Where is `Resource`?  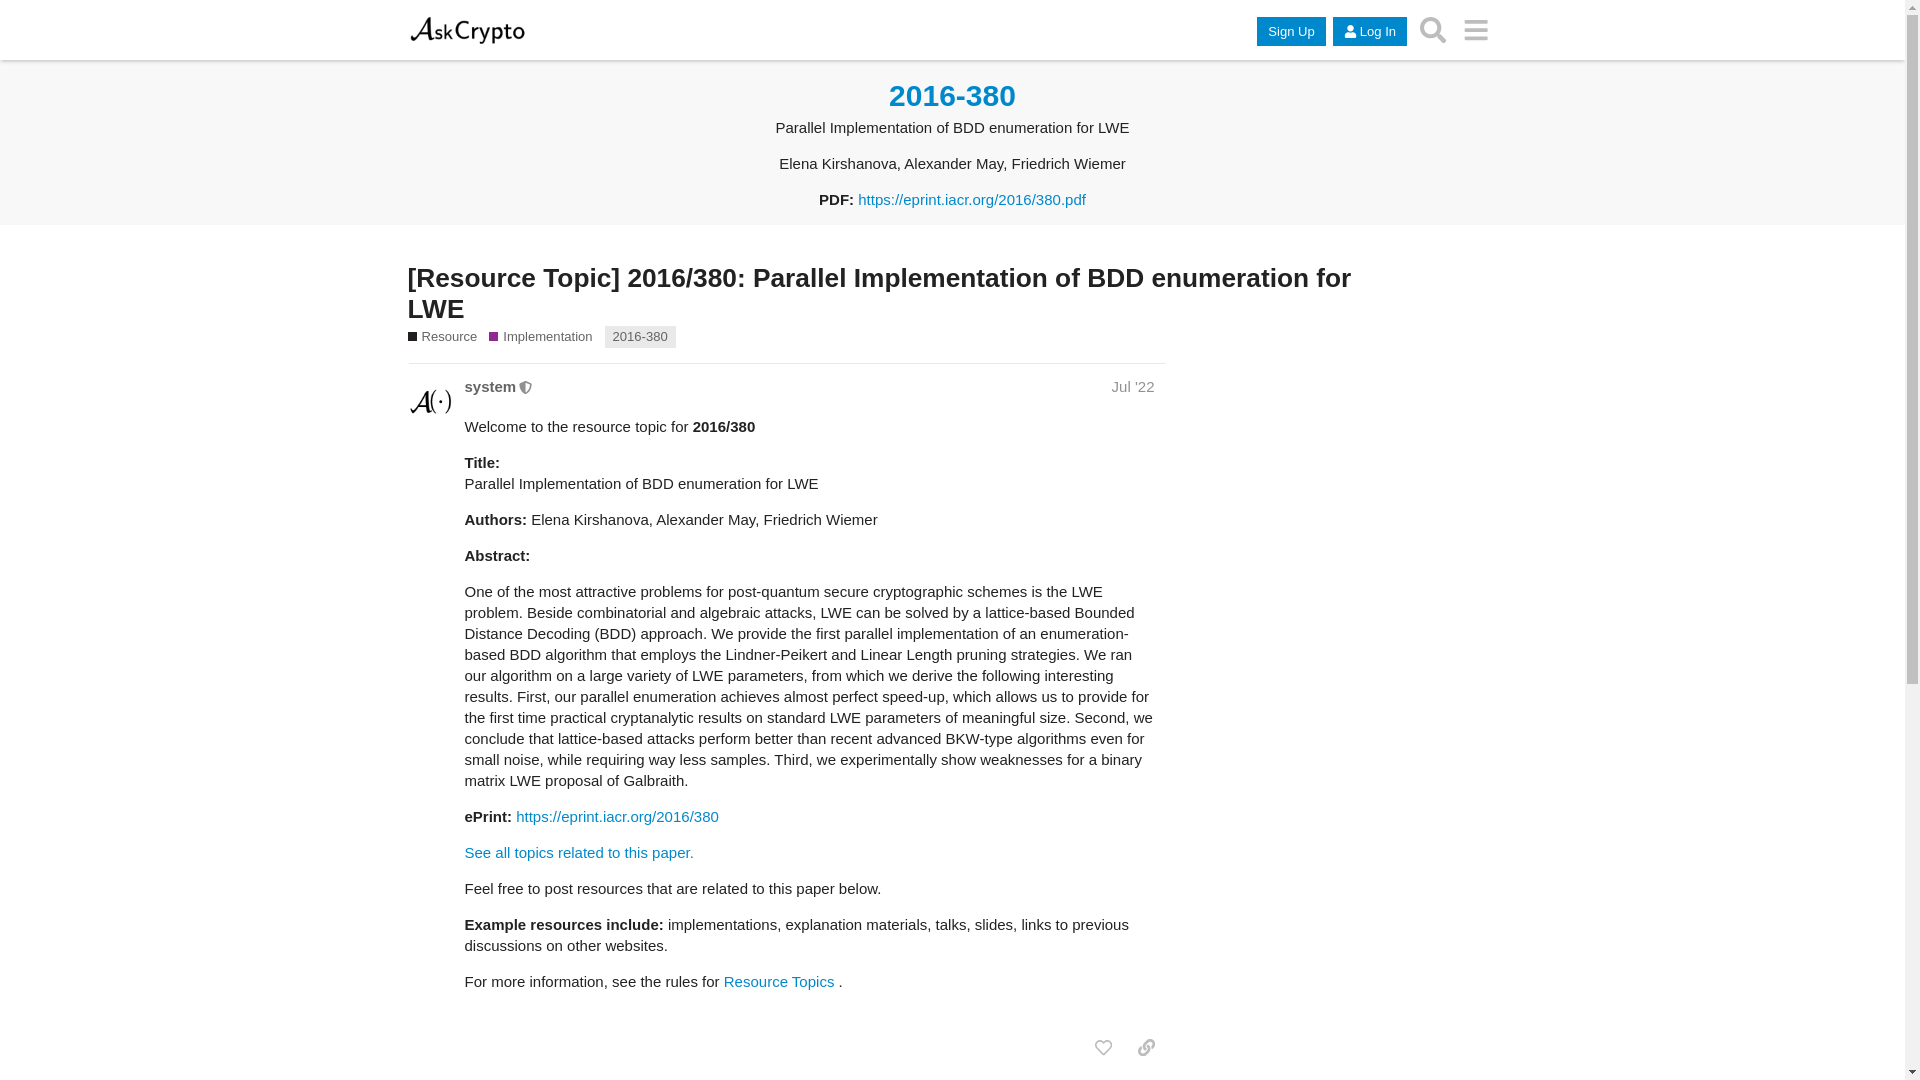
Resource is located at coordinates (442, 336).